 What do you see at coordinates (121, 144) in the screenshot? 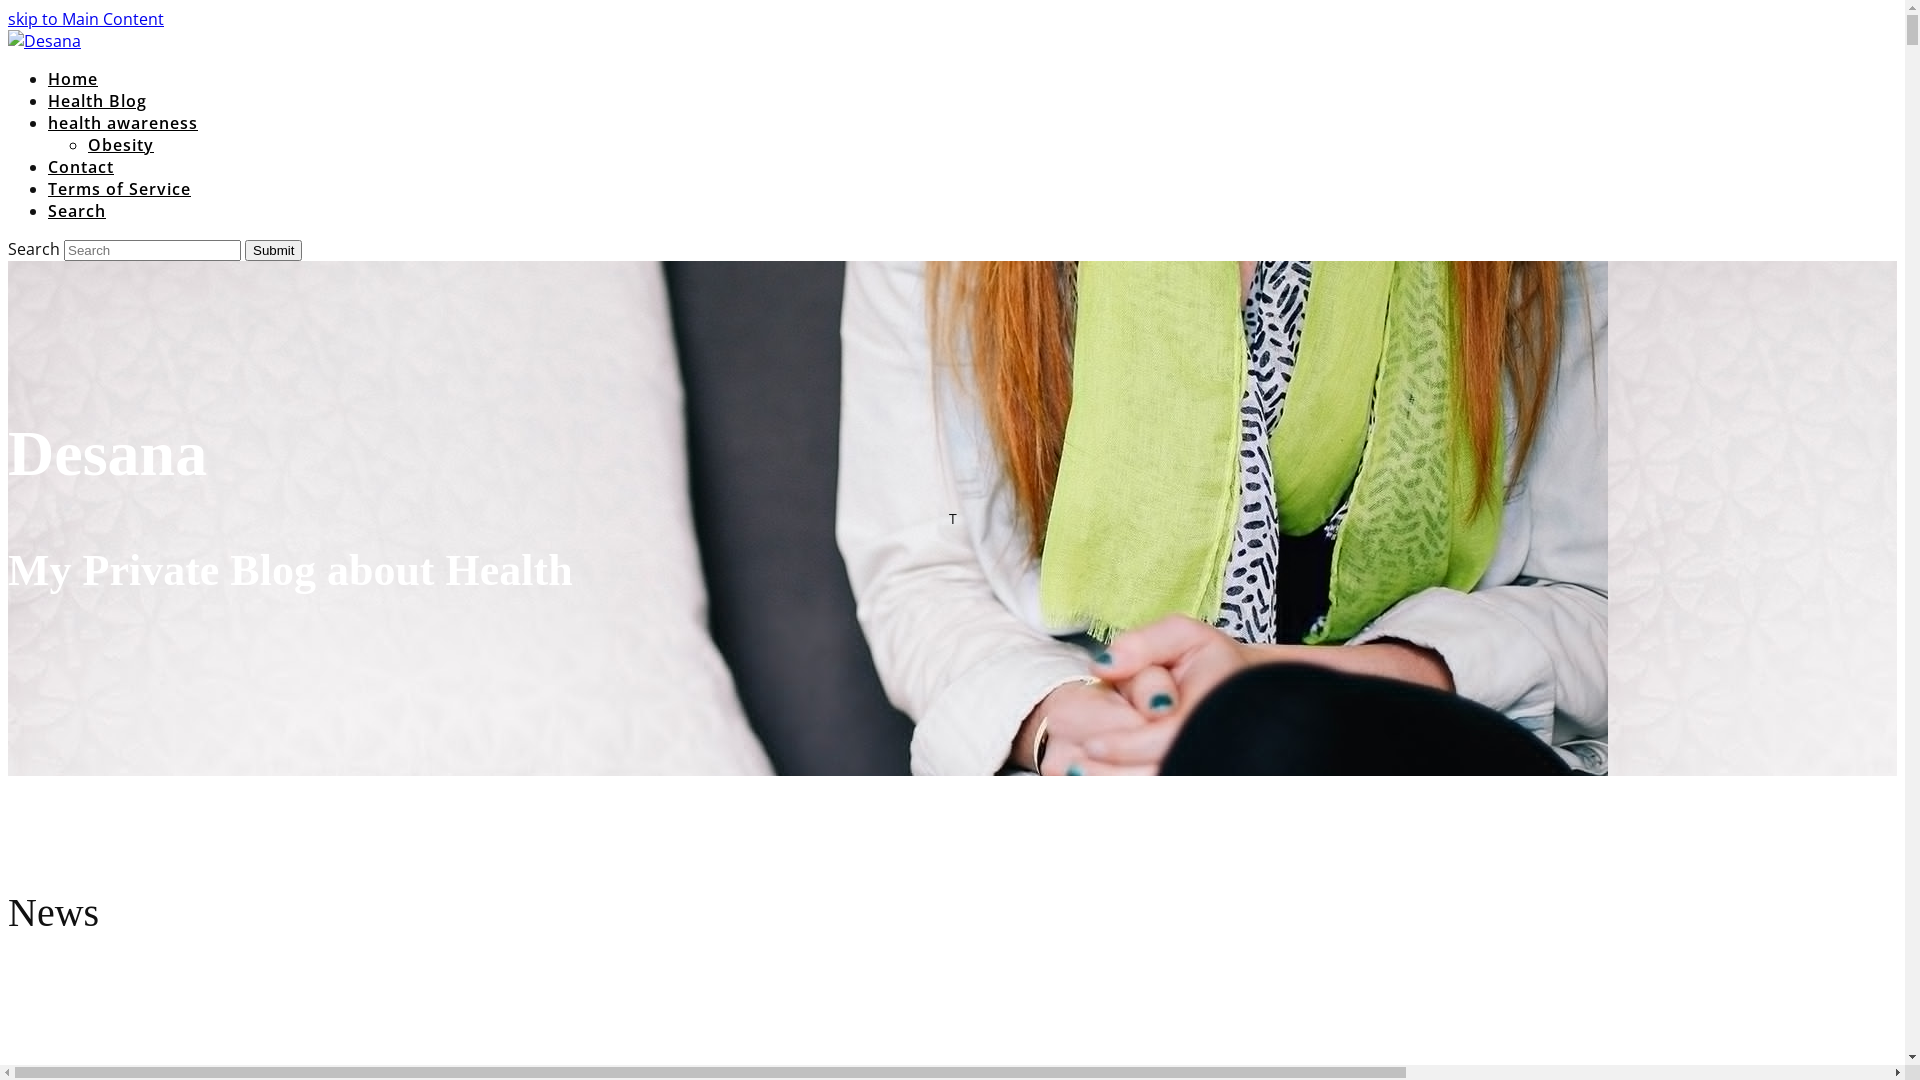
I see `Obesity` at bounding box center [121, 144].